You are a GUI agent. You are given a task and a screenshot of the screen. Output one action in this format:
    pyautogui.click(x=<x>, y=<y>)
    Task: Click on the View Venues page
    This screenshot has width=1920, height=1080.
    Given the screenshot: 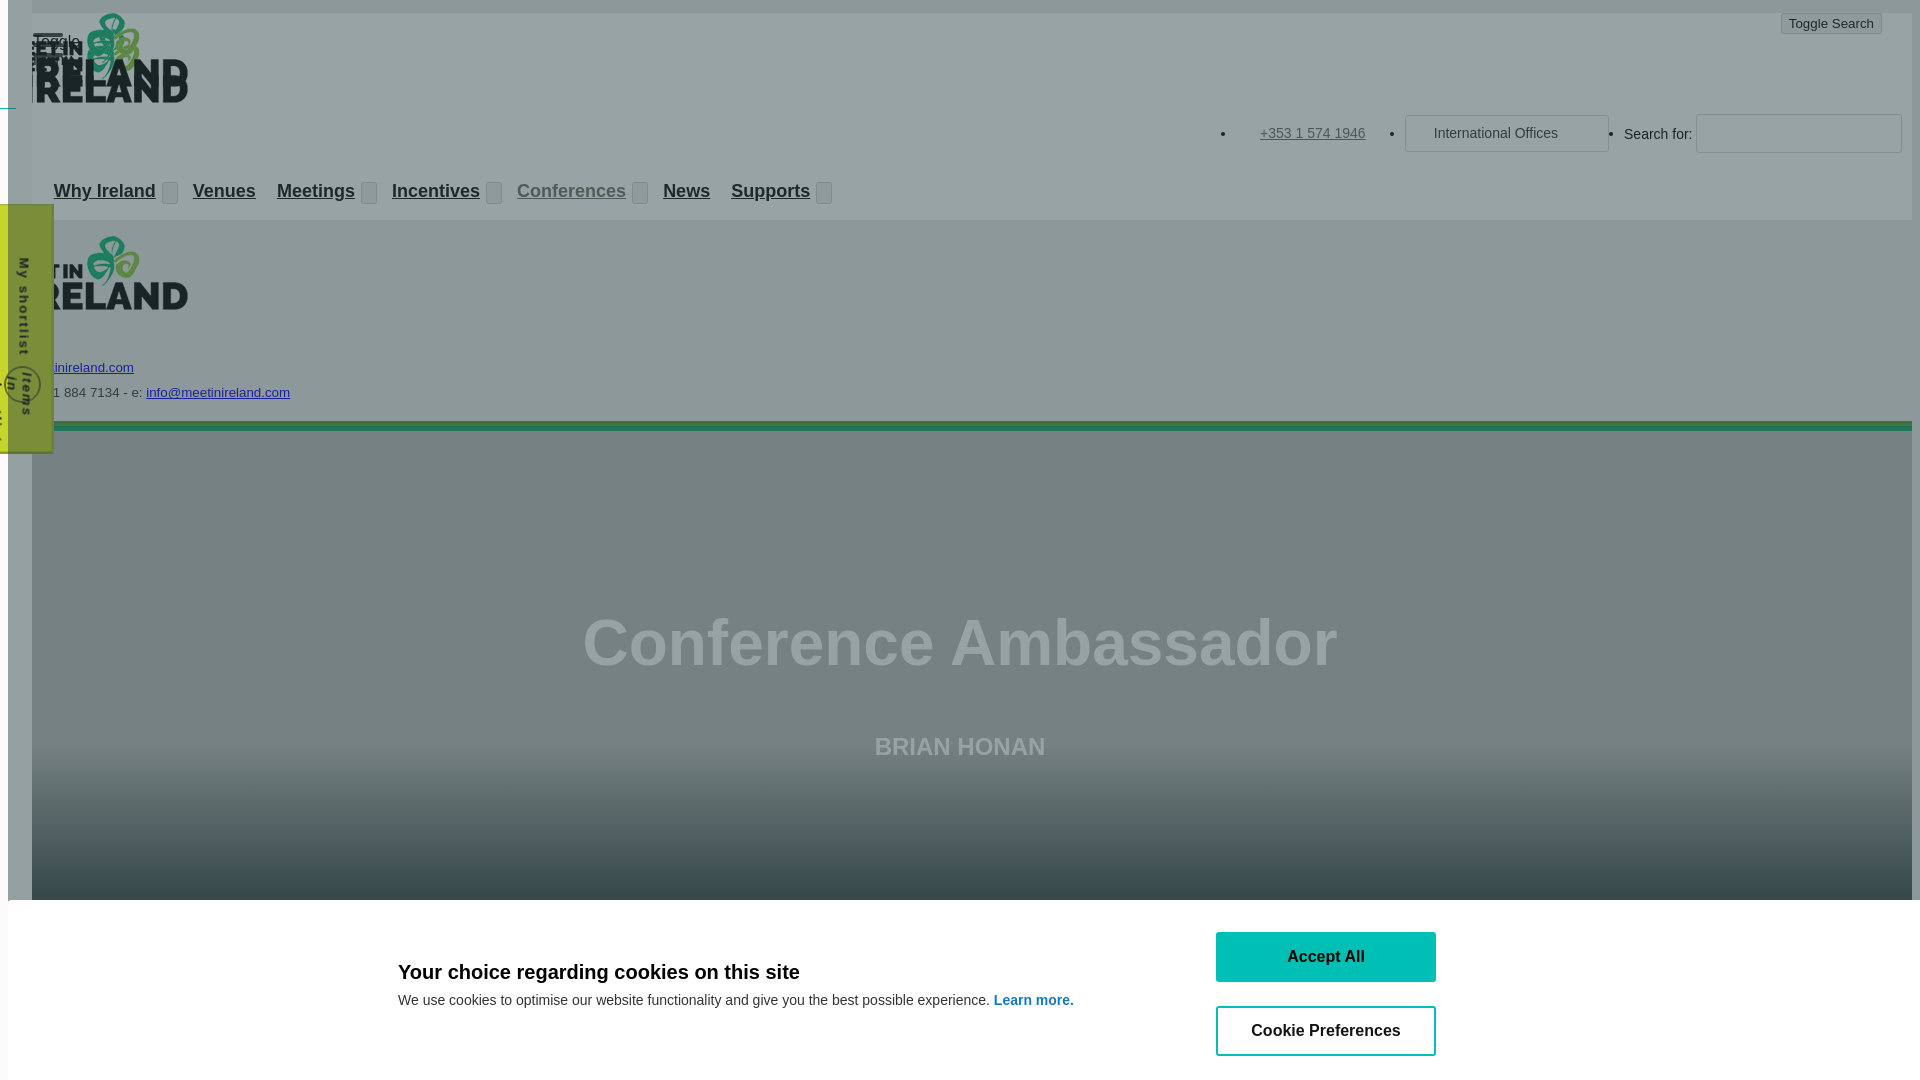 What is the action you would take?
    pyautogui.click(x=222, y=194)
    